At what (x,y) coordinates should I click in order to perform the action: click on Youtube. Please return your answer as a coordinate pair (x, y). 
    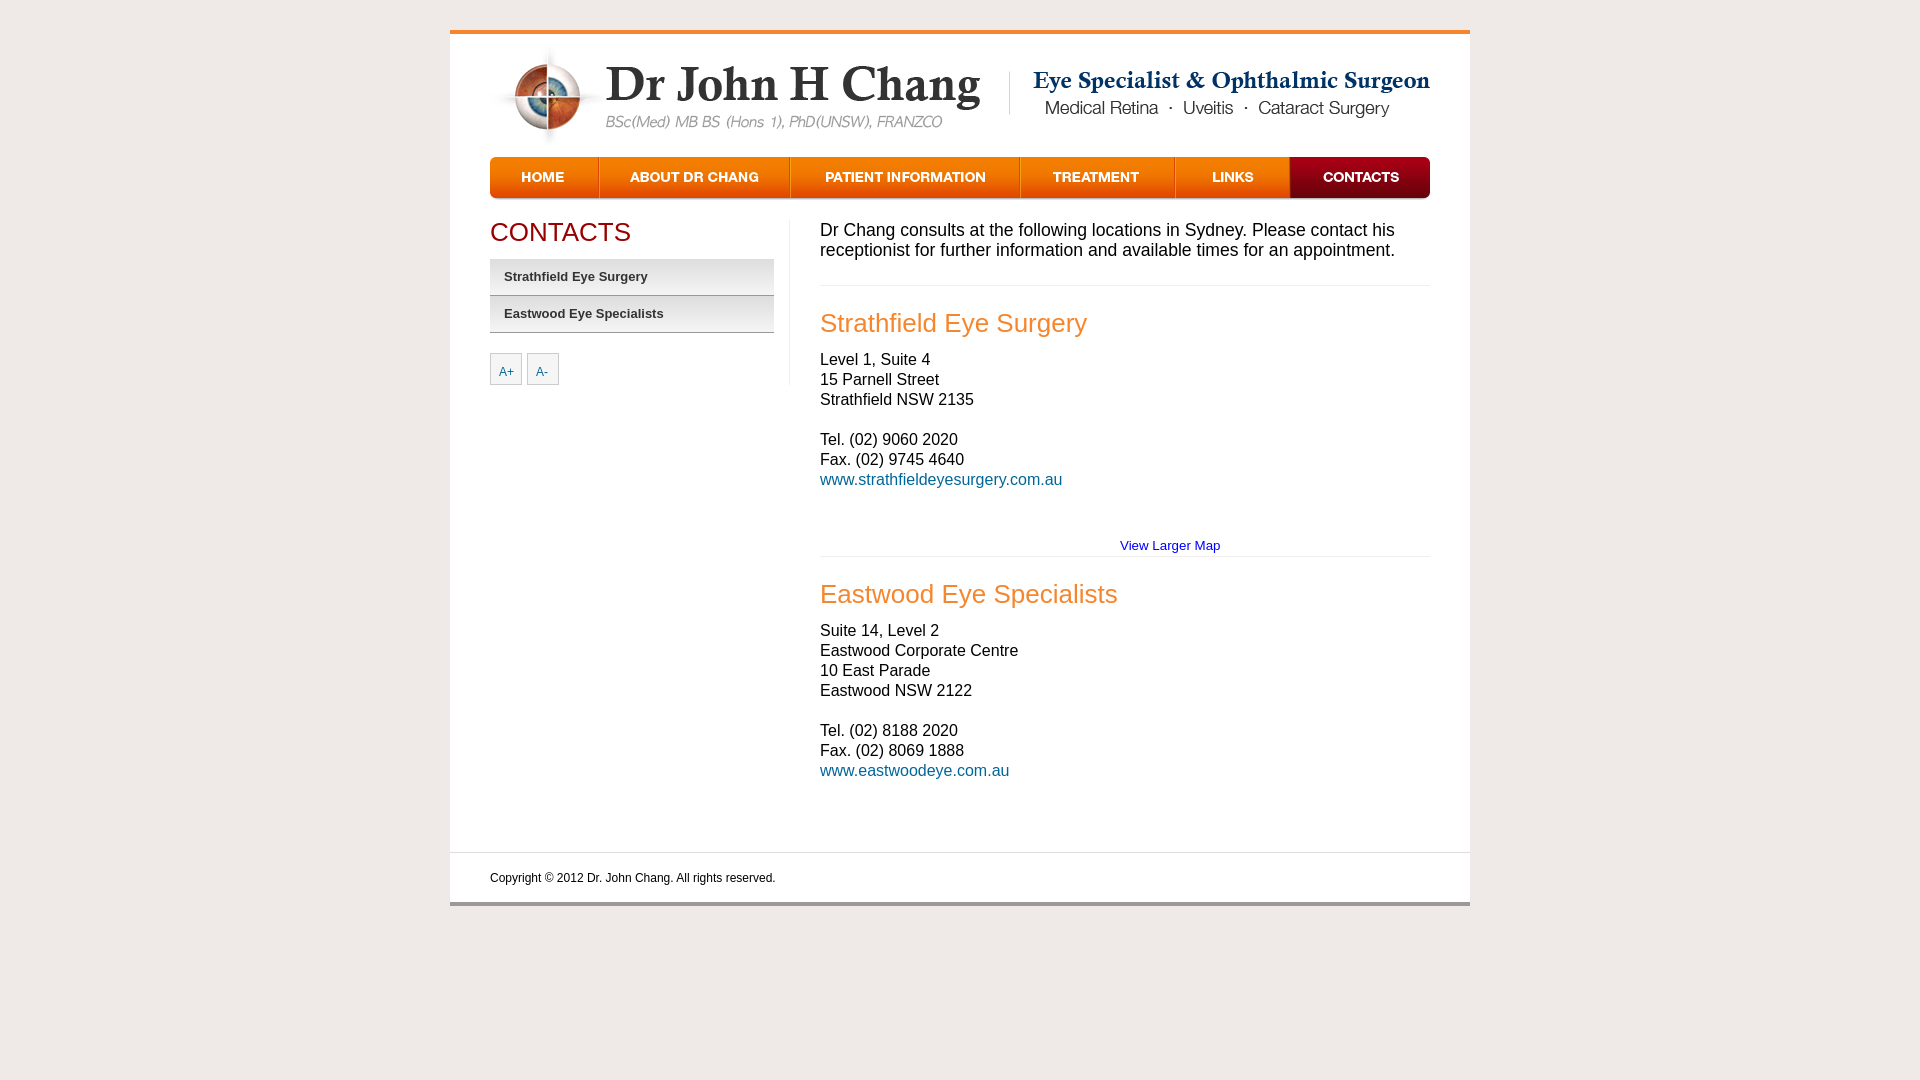
    Looking at the image, I should click on (1342, 877).